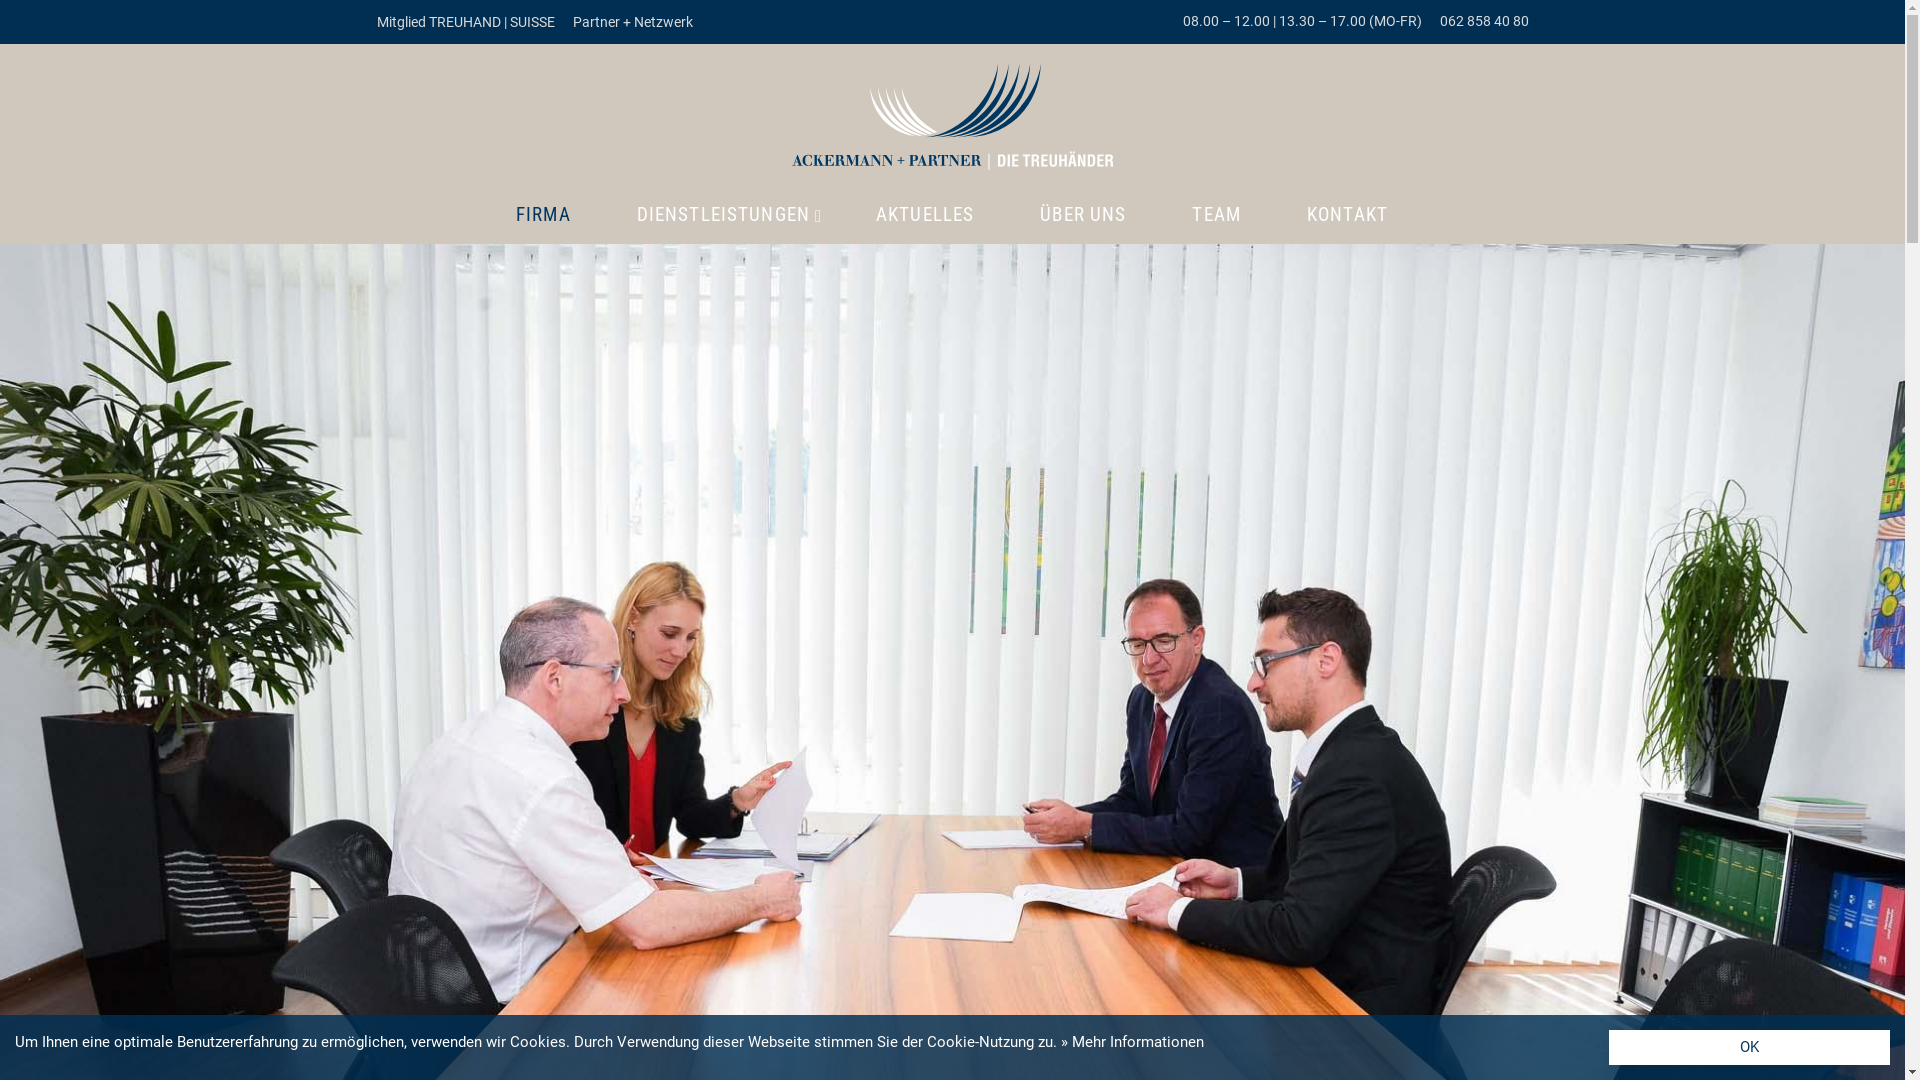 This screenshot has height=1080, width=1920. Describe the element at coordinates (724, 214) in the screenshot. I see `DIENSTLEISTUNGEN` at that location.